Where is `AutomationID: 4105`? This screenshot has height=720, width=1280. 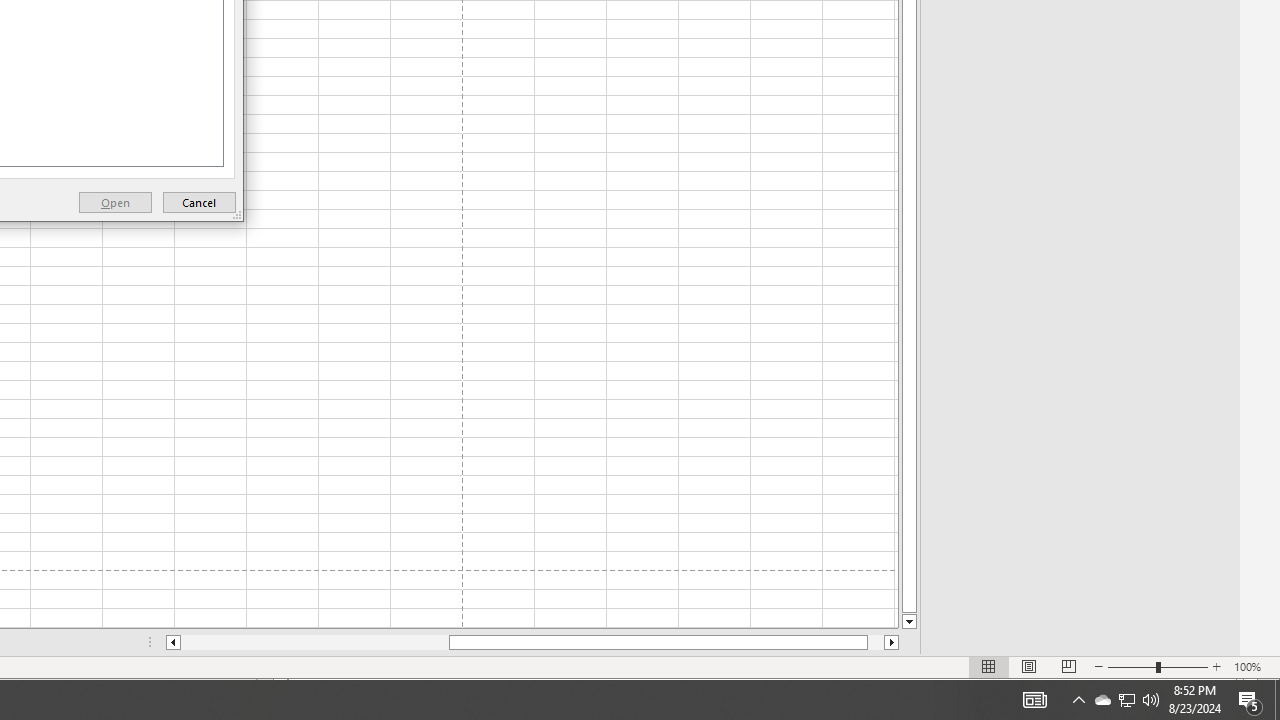 AutomationID: 4105 is located at coordinates (1034, 700).